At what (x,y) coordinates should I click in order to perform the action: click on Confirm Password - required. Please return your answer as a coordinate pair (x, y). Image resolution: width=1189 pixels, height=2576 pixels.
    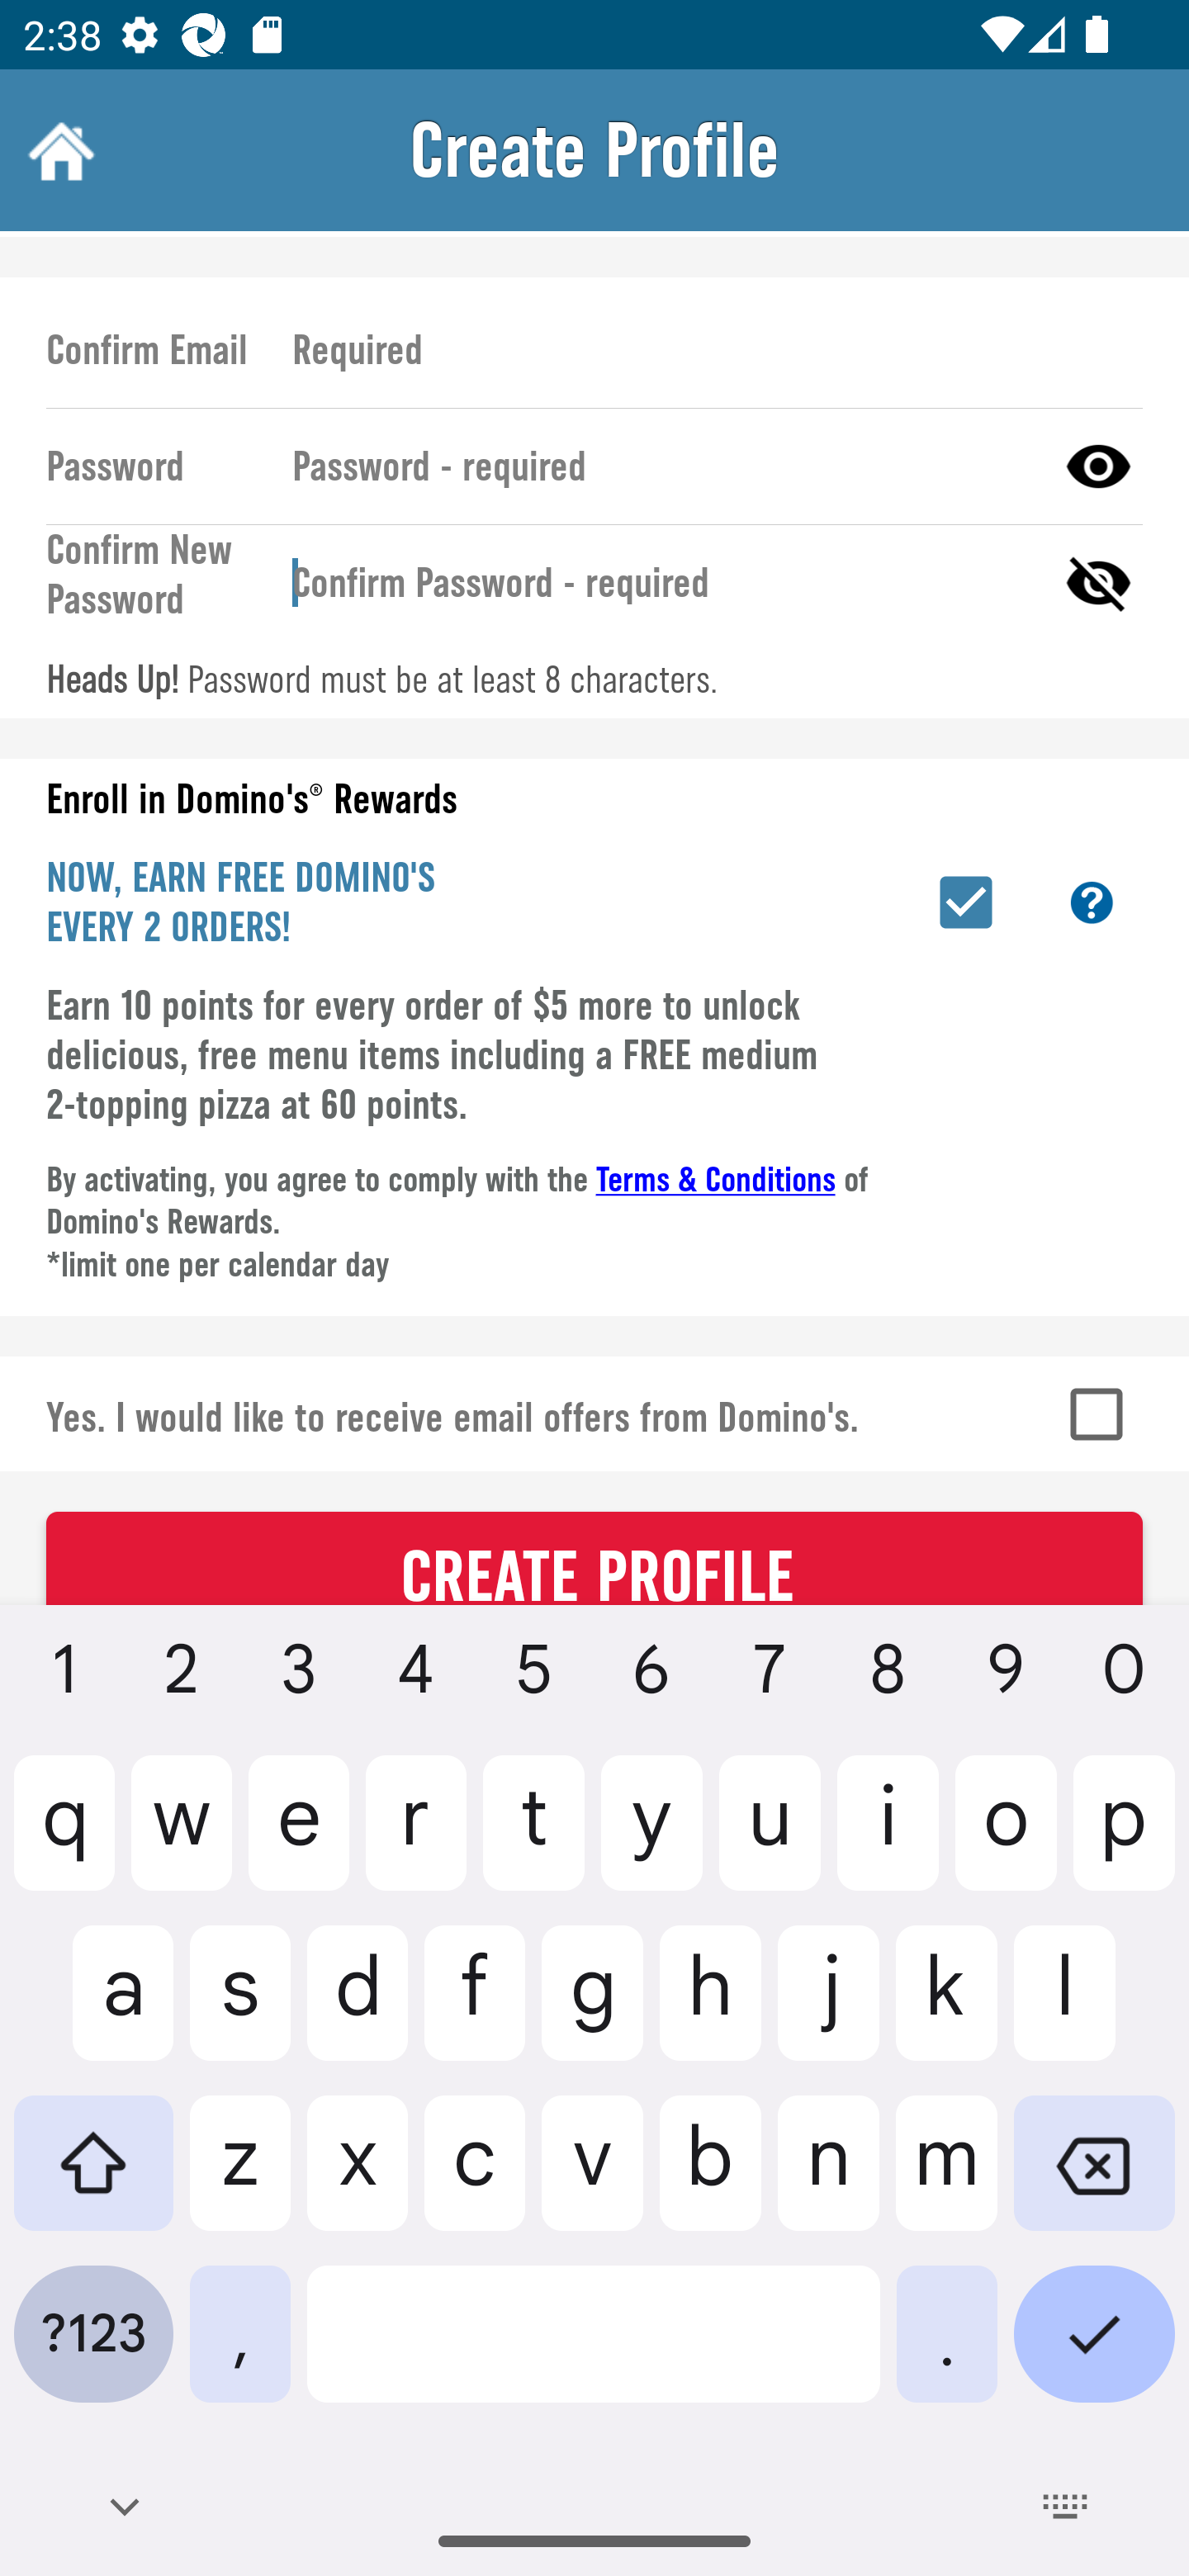
    Looking at the image, I should click on (659, 583).